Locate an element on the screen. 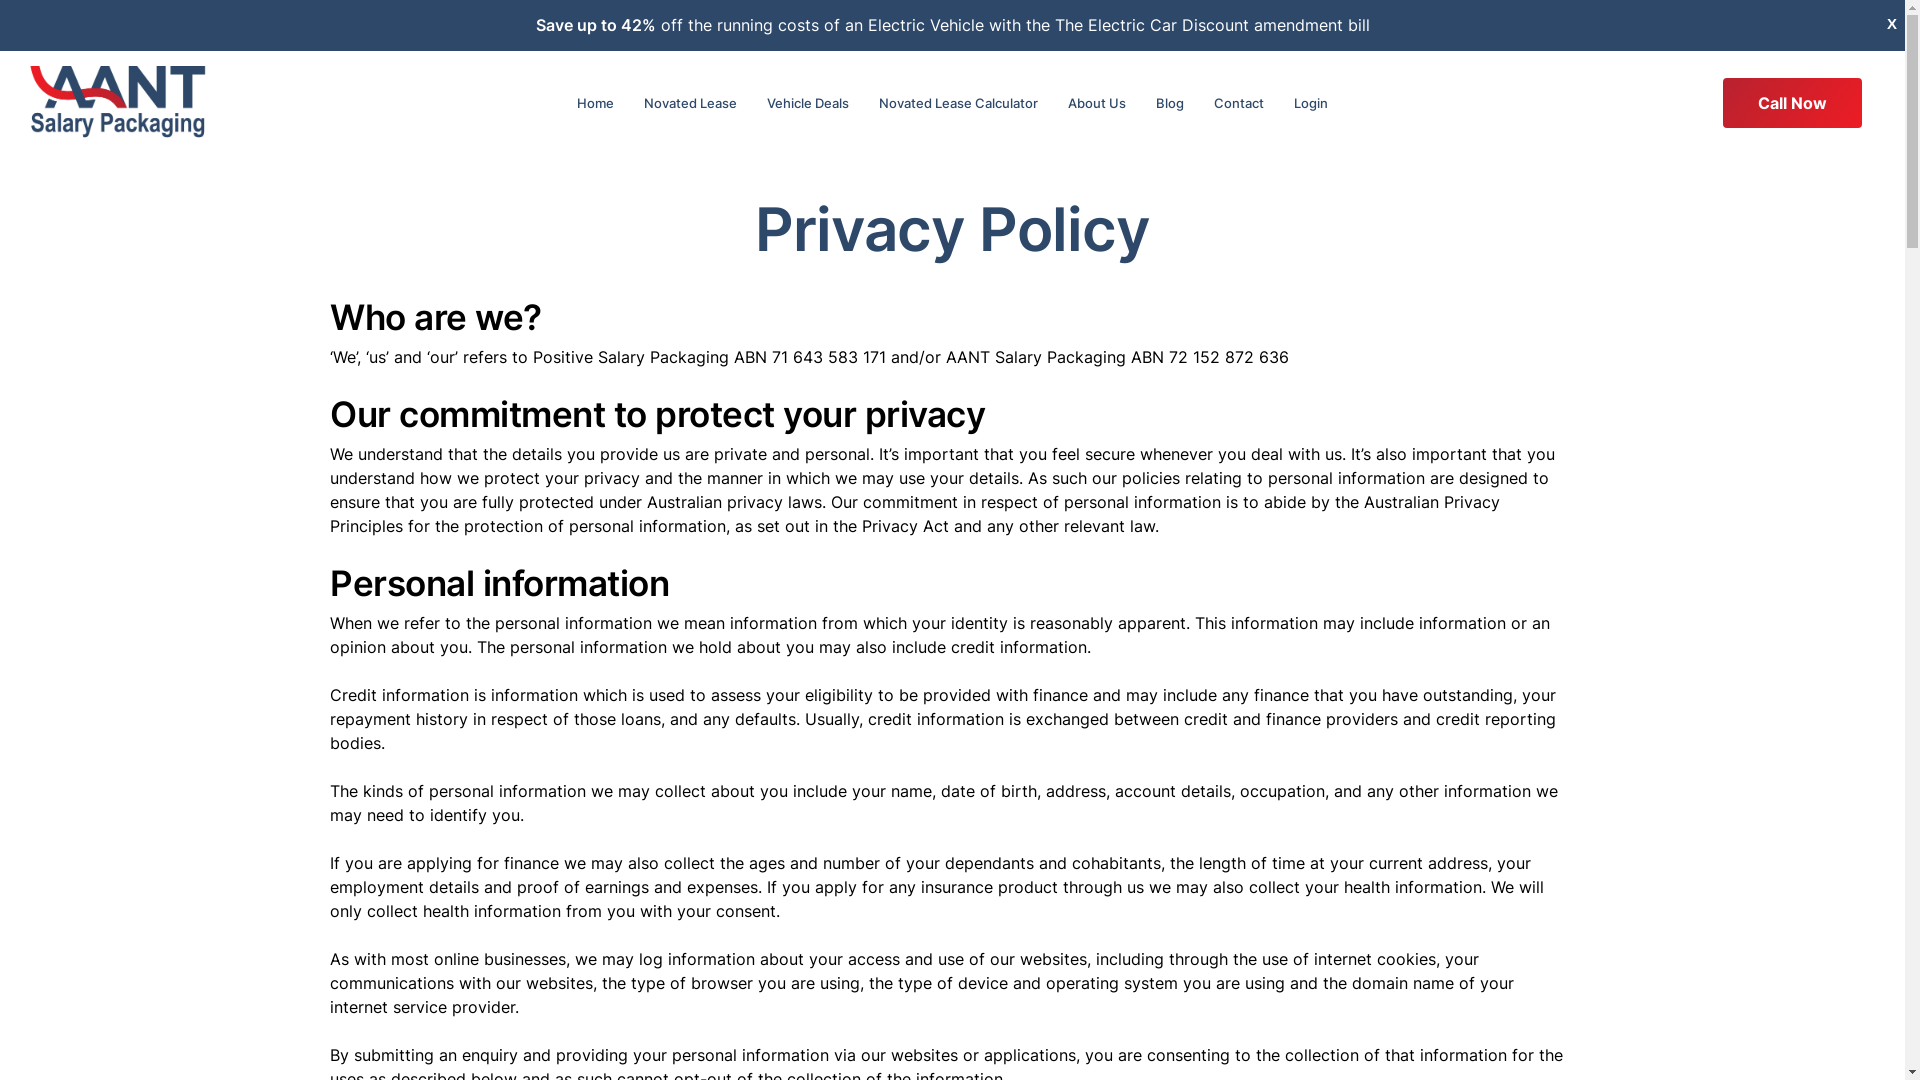  Call Now is located at coordinates (1792, 103).